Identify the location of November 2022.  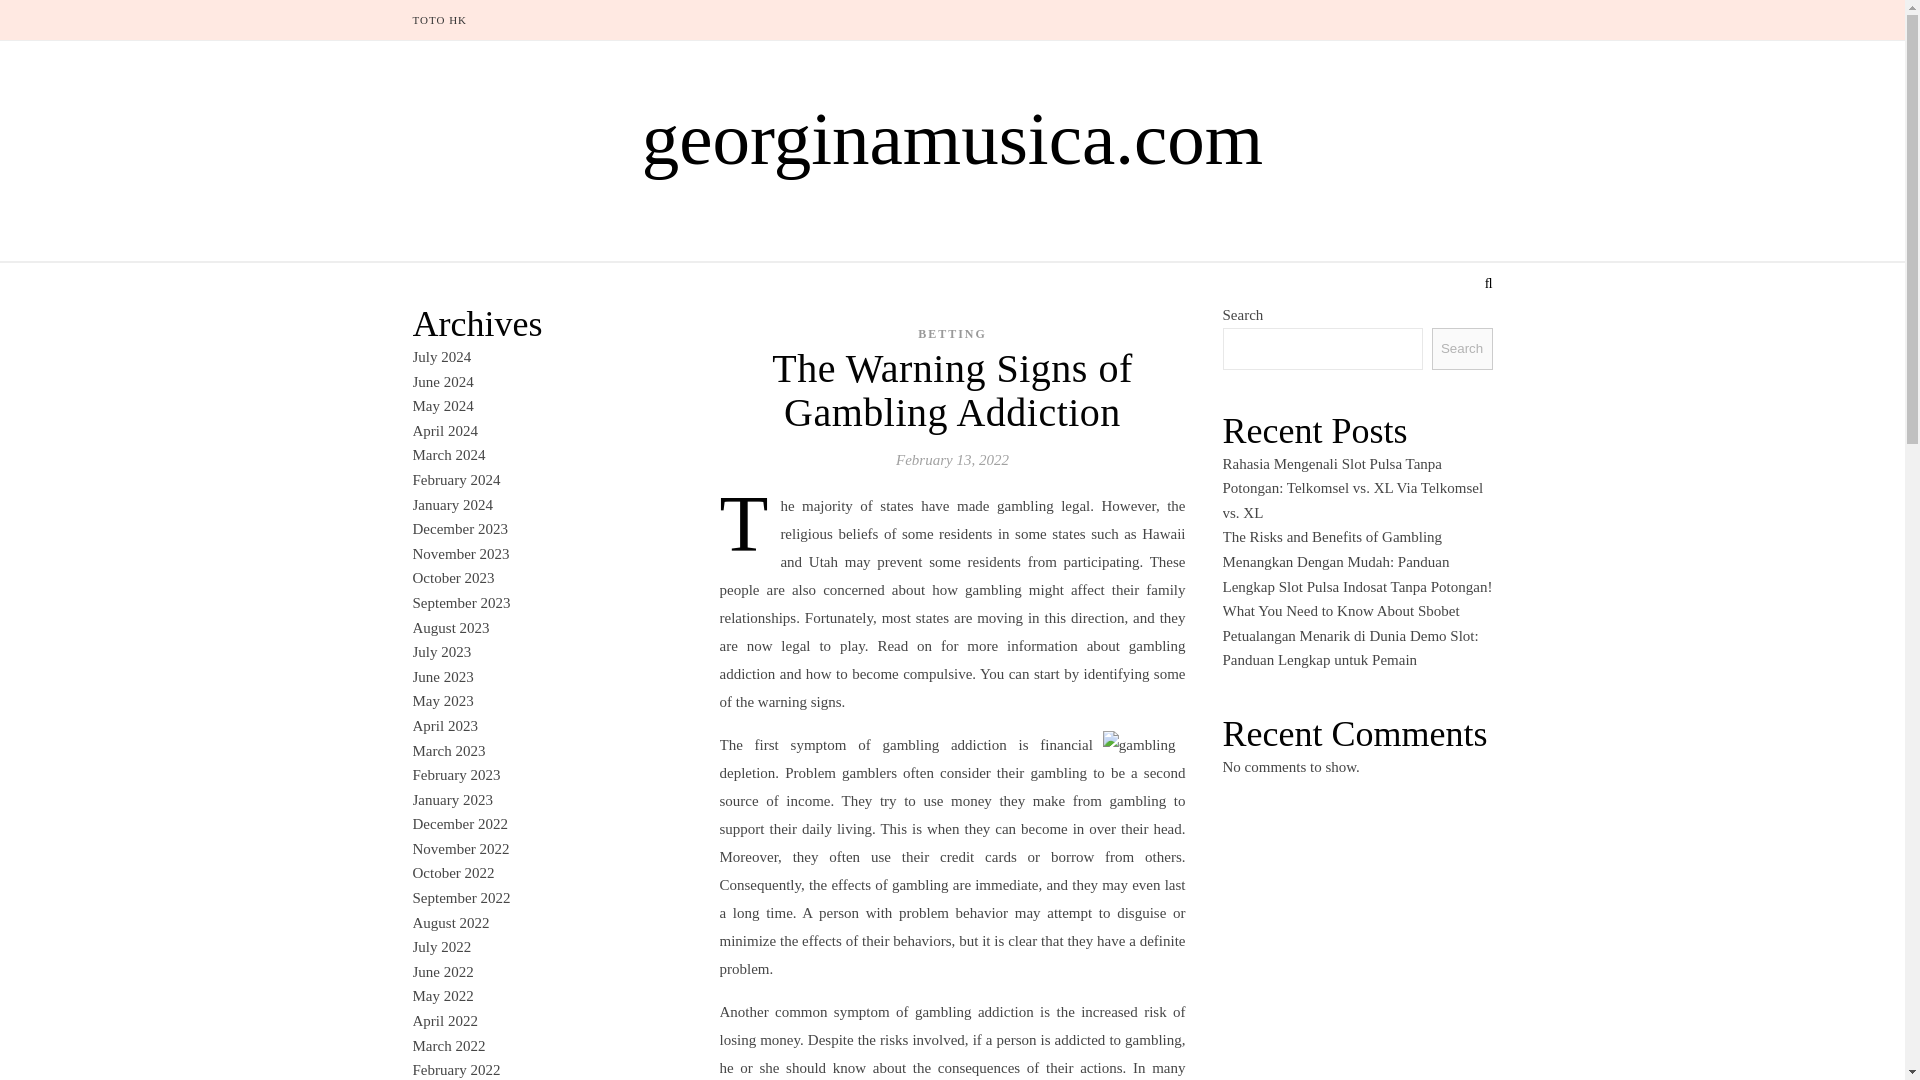
(460, 849).